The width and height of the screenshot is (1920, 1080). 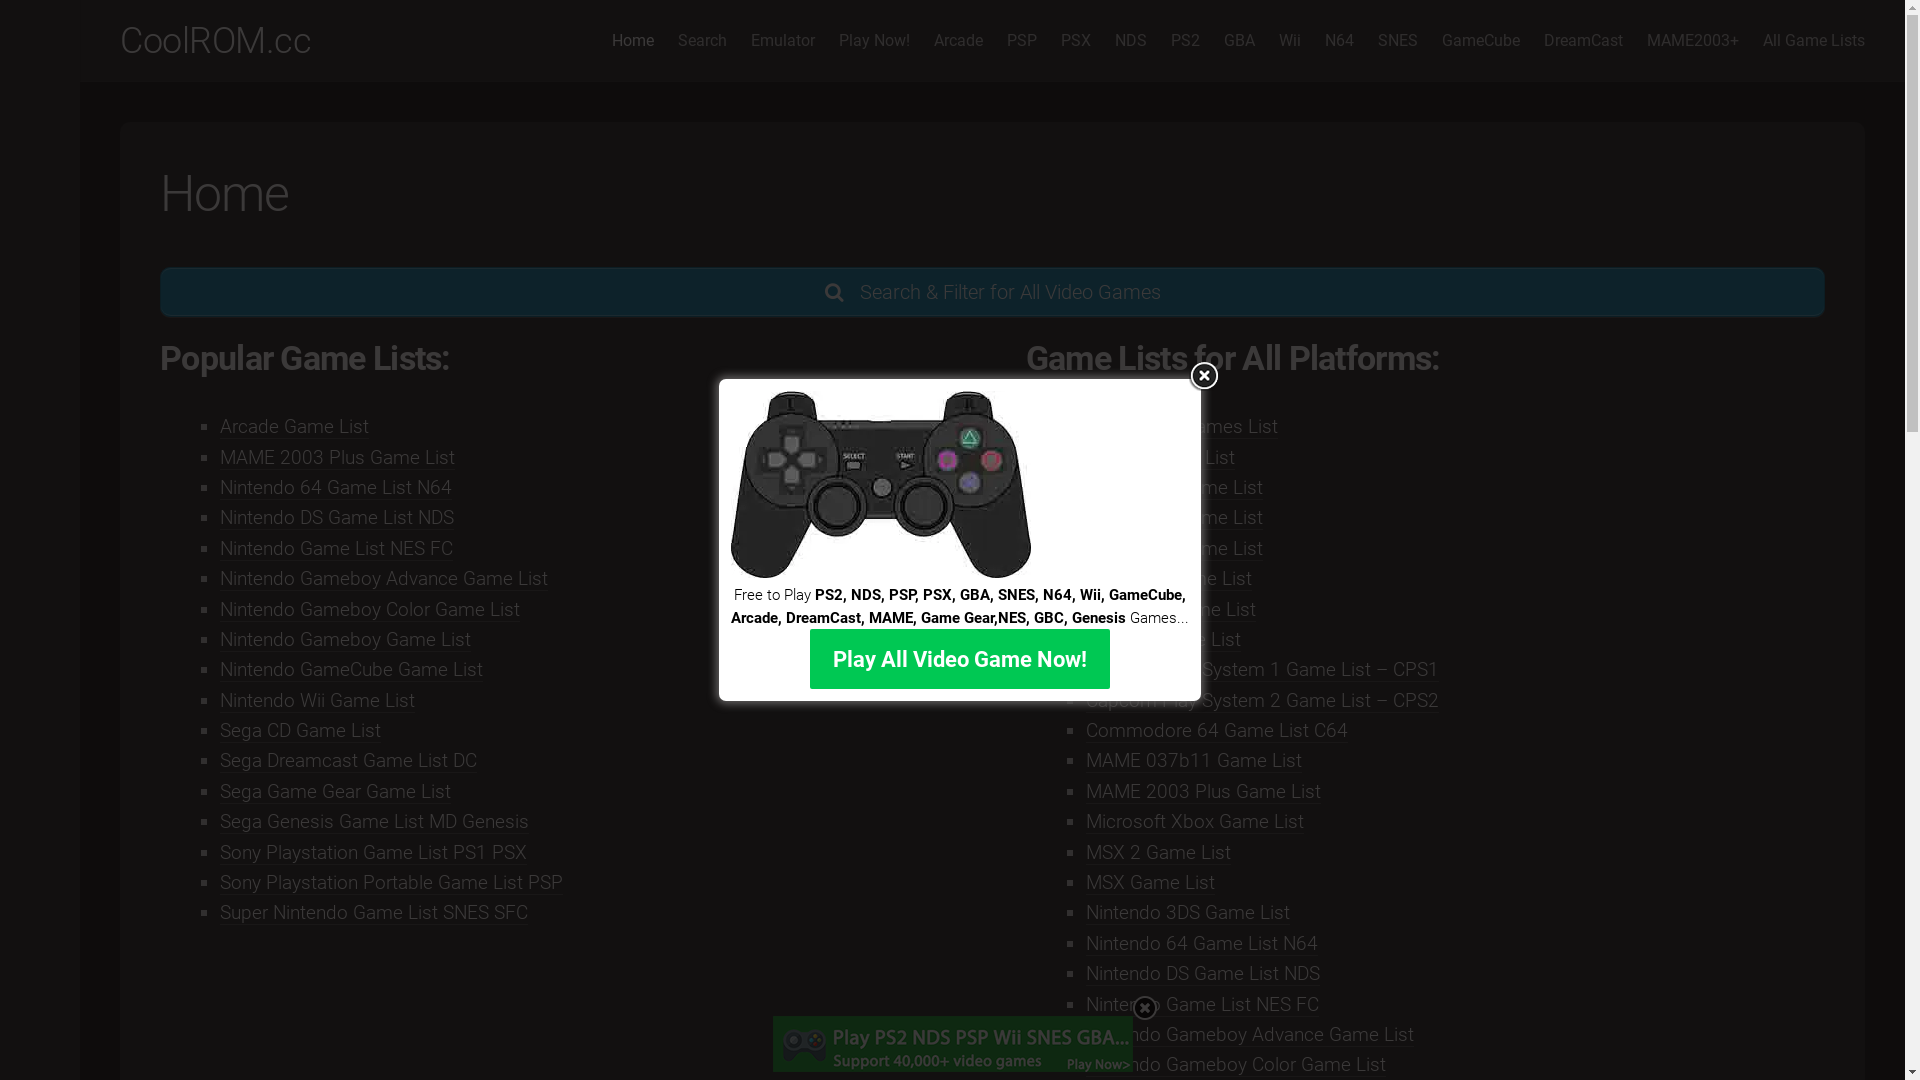 What do you see at coordinates (1693, 41) in the screenshot?
I see `MAME2003+` at bounding box center [1693, 41].